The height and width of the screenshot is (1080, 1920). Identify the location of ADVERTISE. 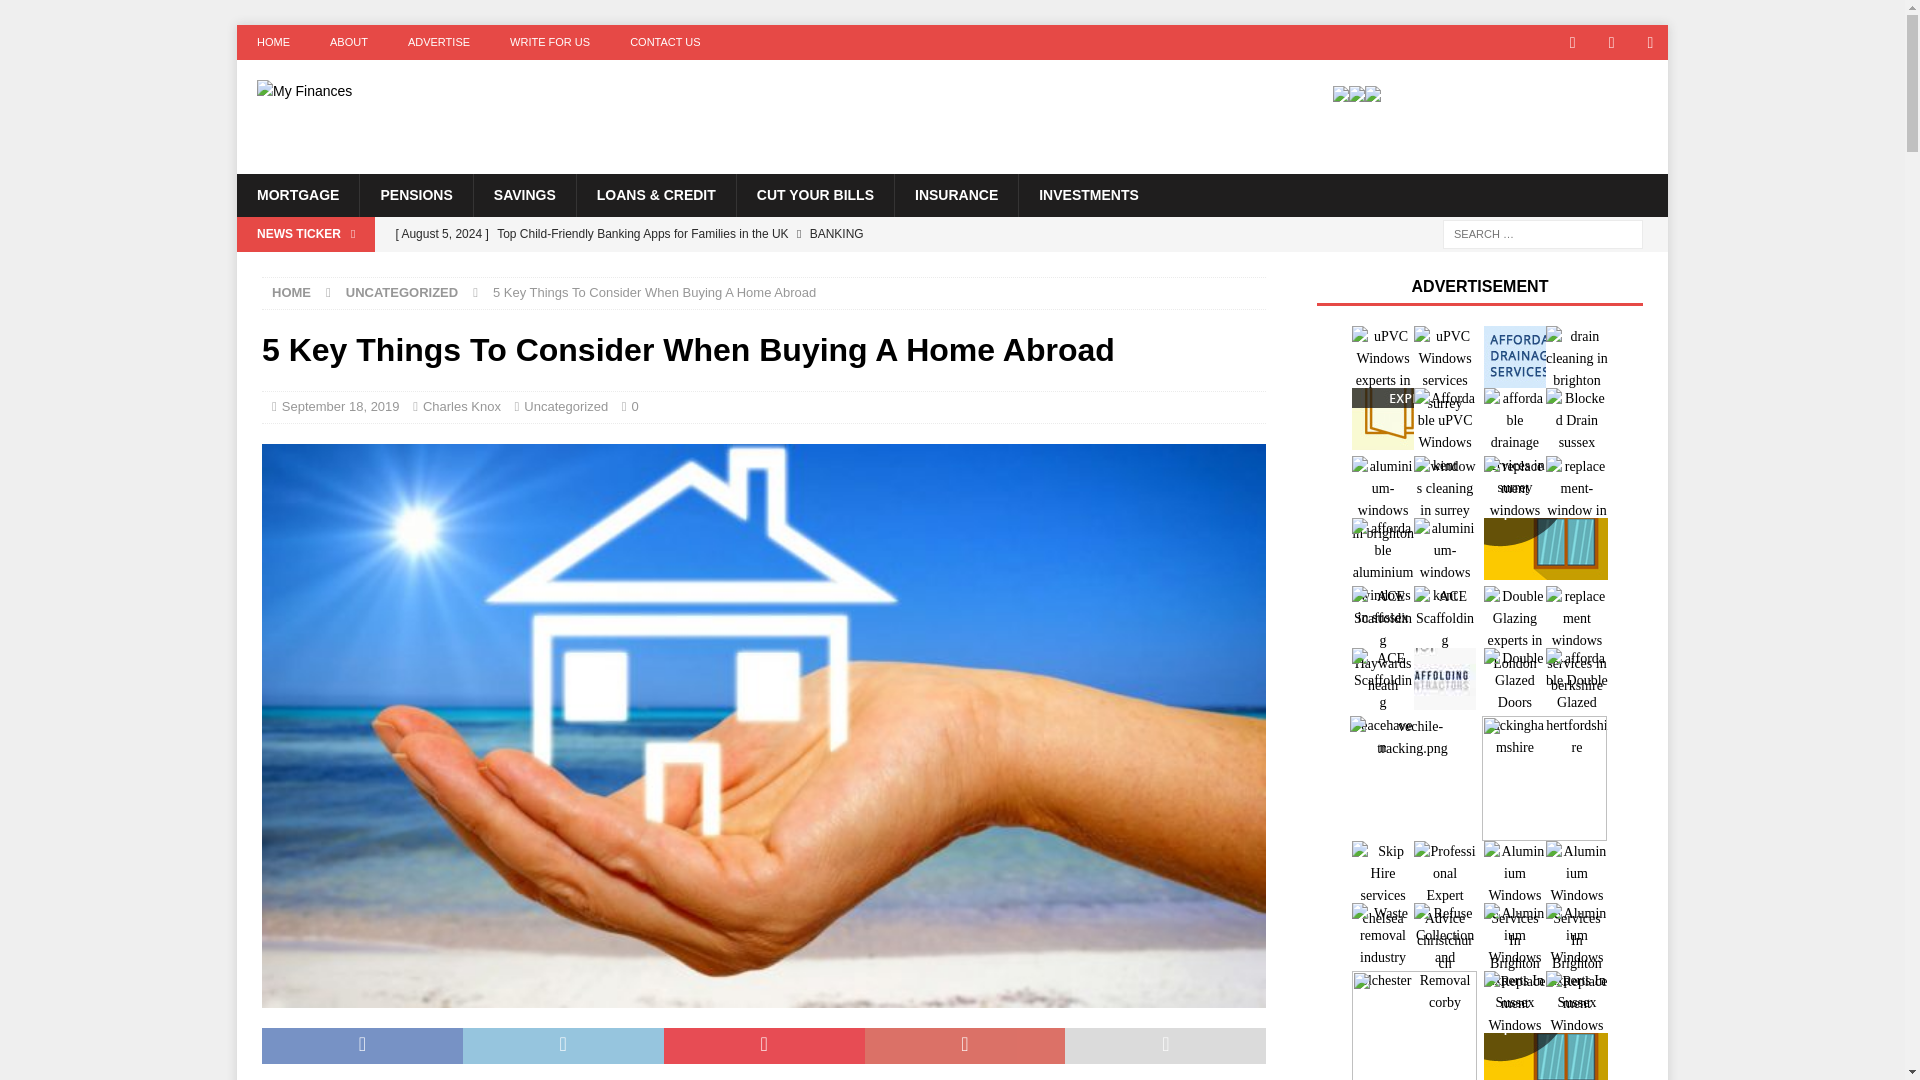
(438, 42).